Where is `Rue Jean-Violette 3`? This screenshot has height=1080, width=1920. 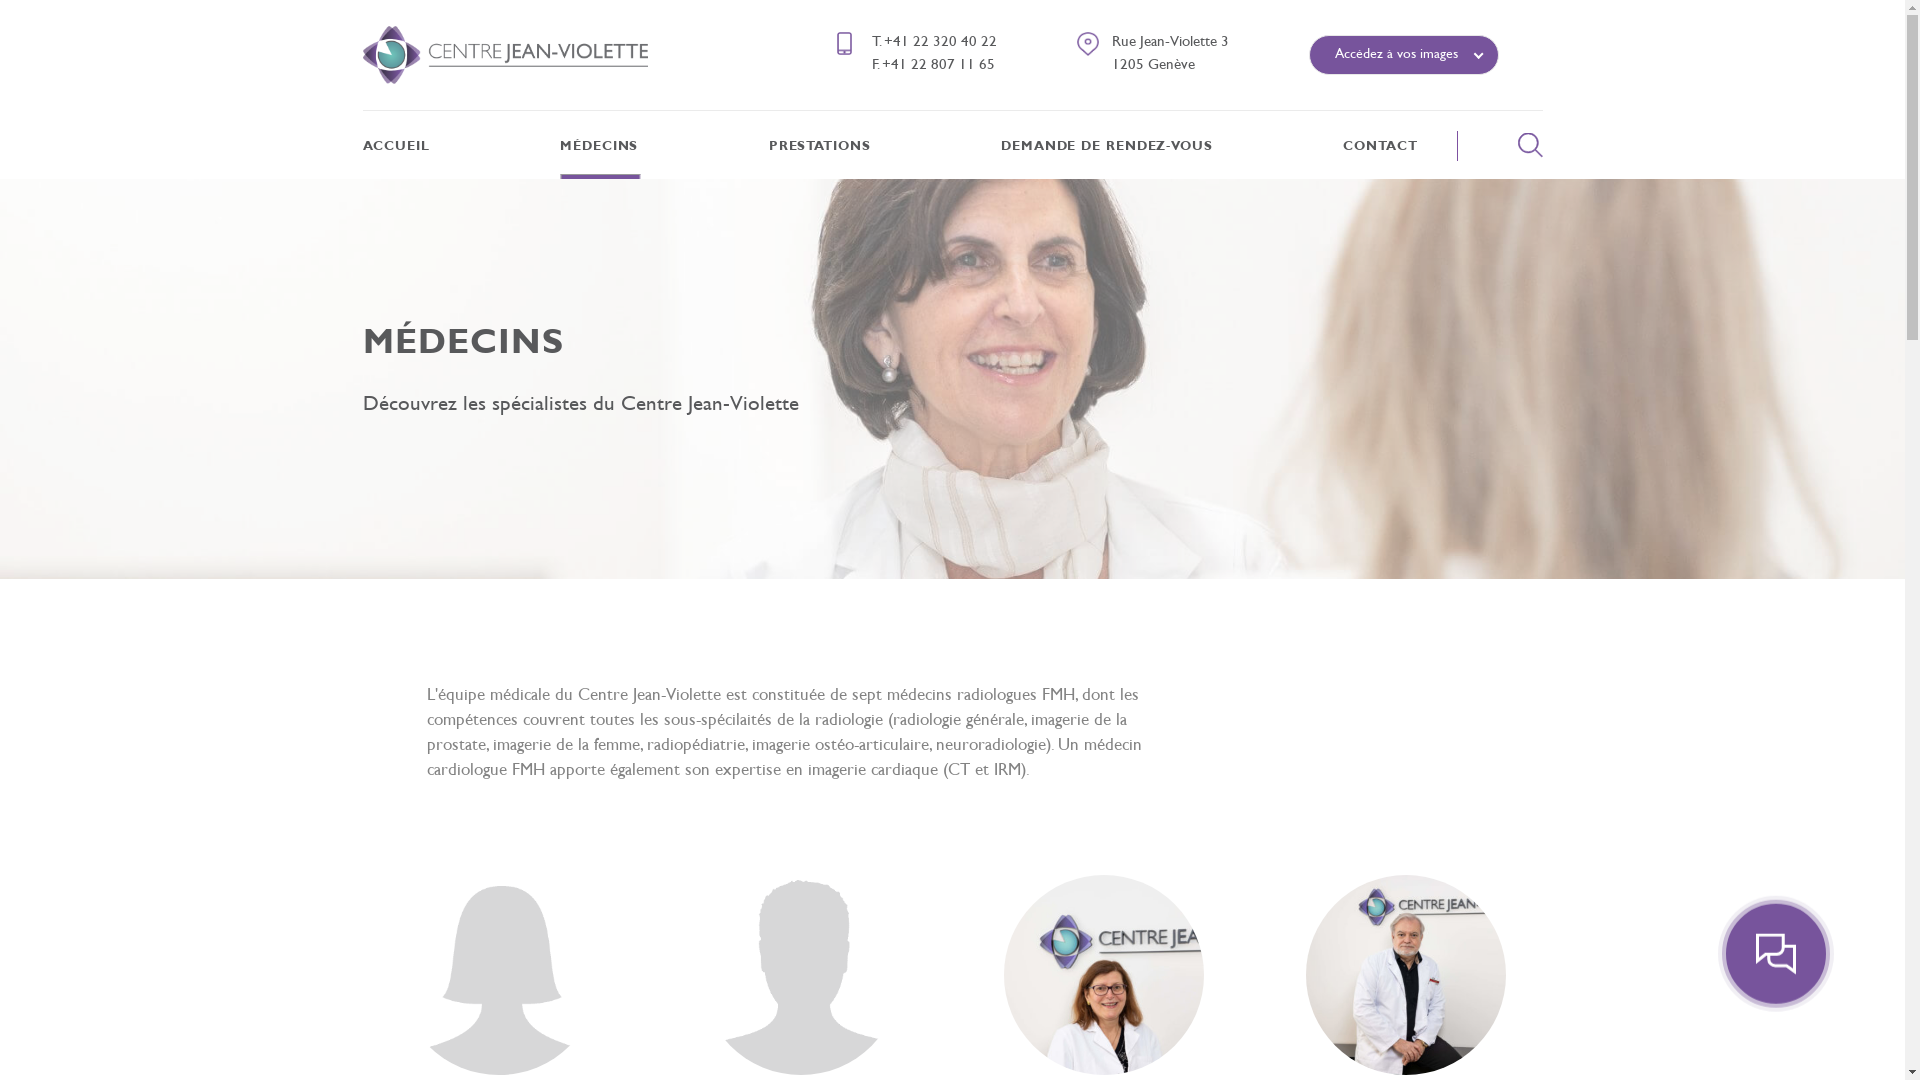
Rue Jean-Violette 3 is located at coordinates (1170, 42).